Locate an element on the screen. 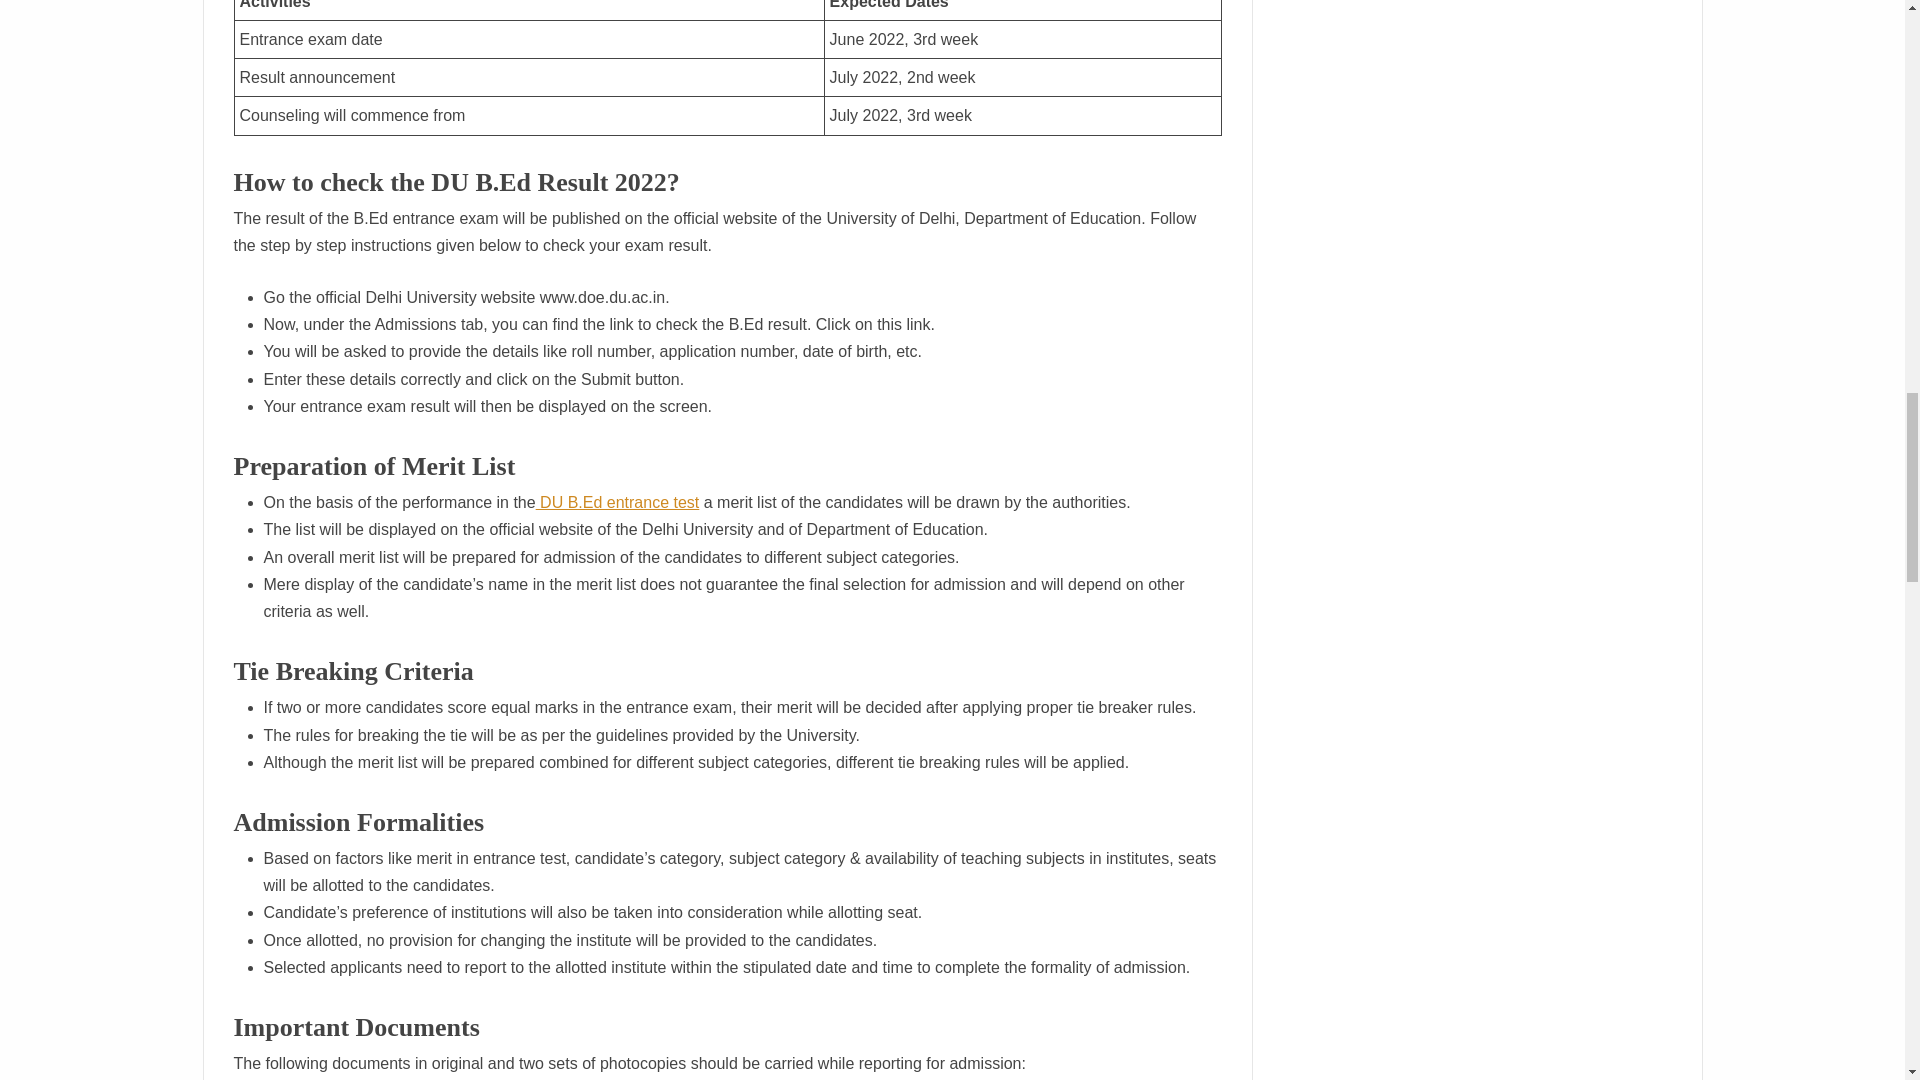  DU B.Ed entrance test is located at coordinates (618, 502).